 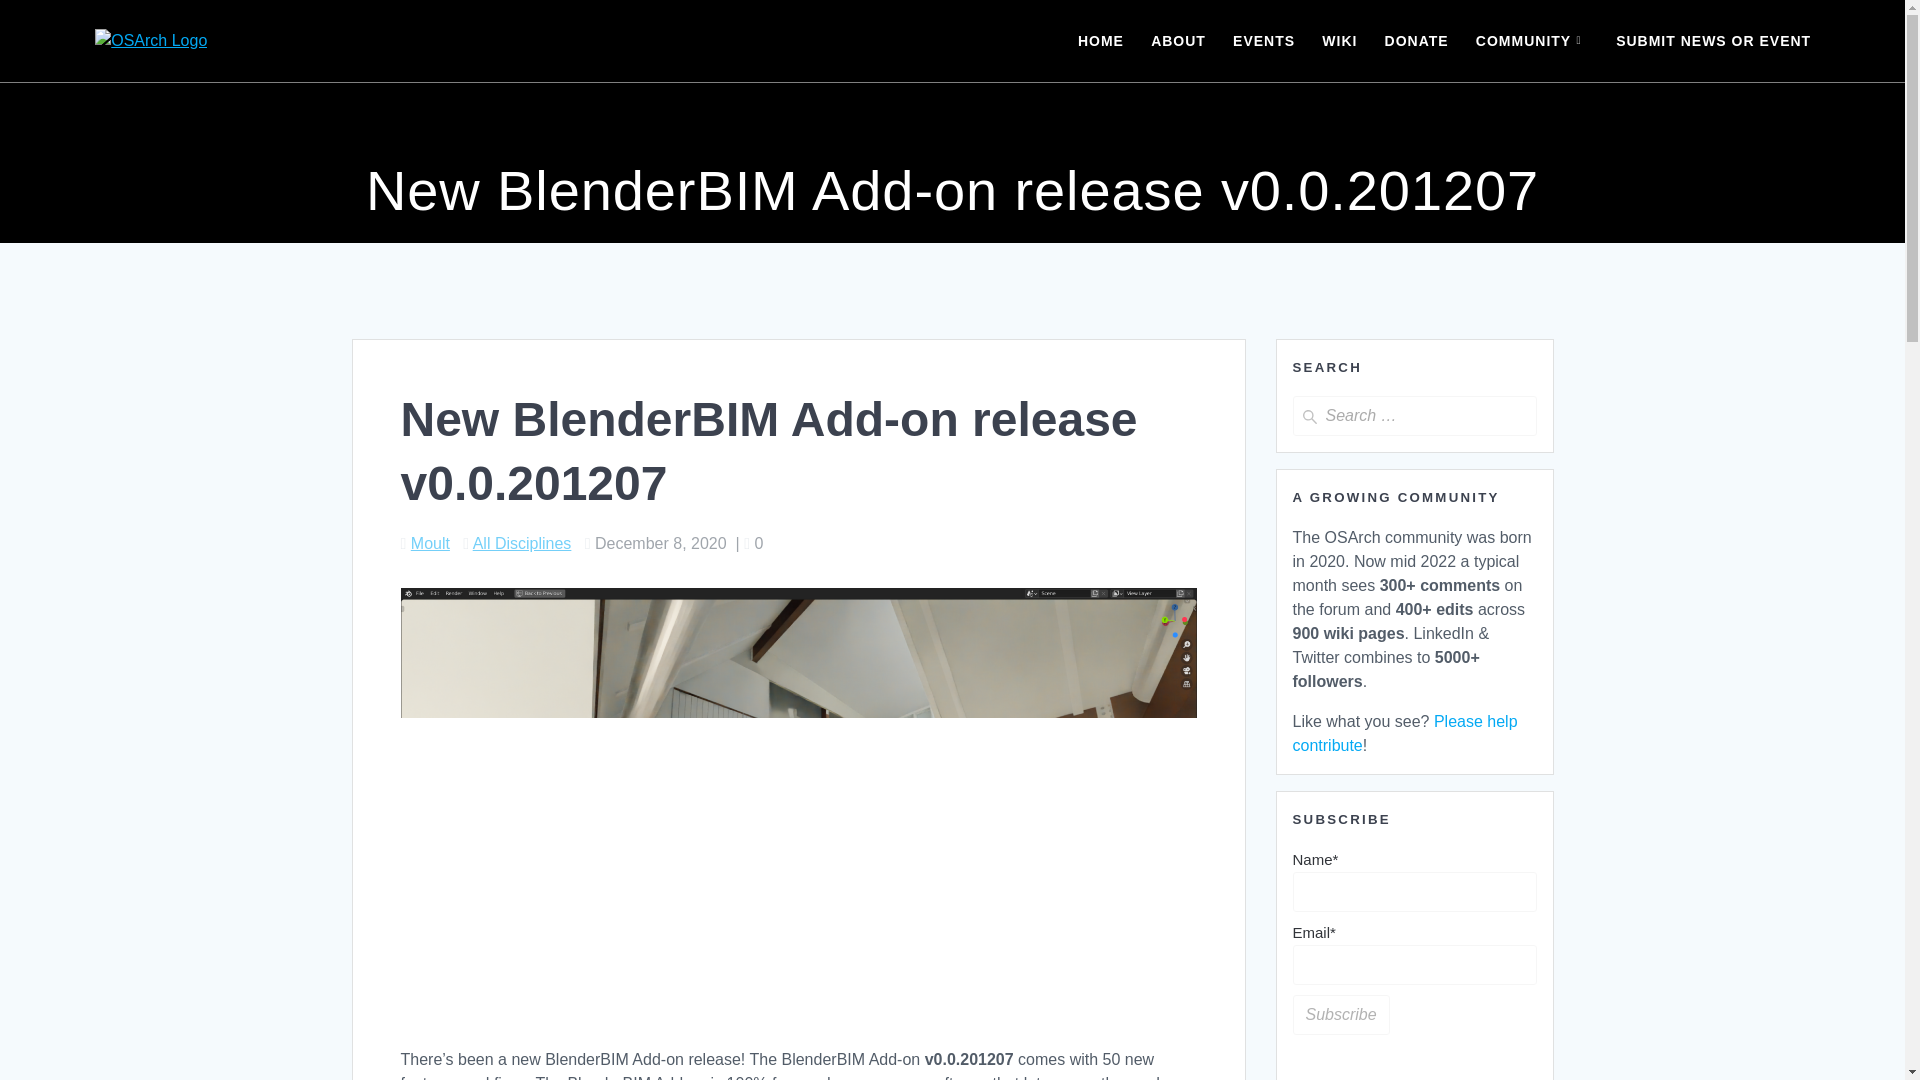 I want to click on COMMUNITY, so click(x=1532, y=40).